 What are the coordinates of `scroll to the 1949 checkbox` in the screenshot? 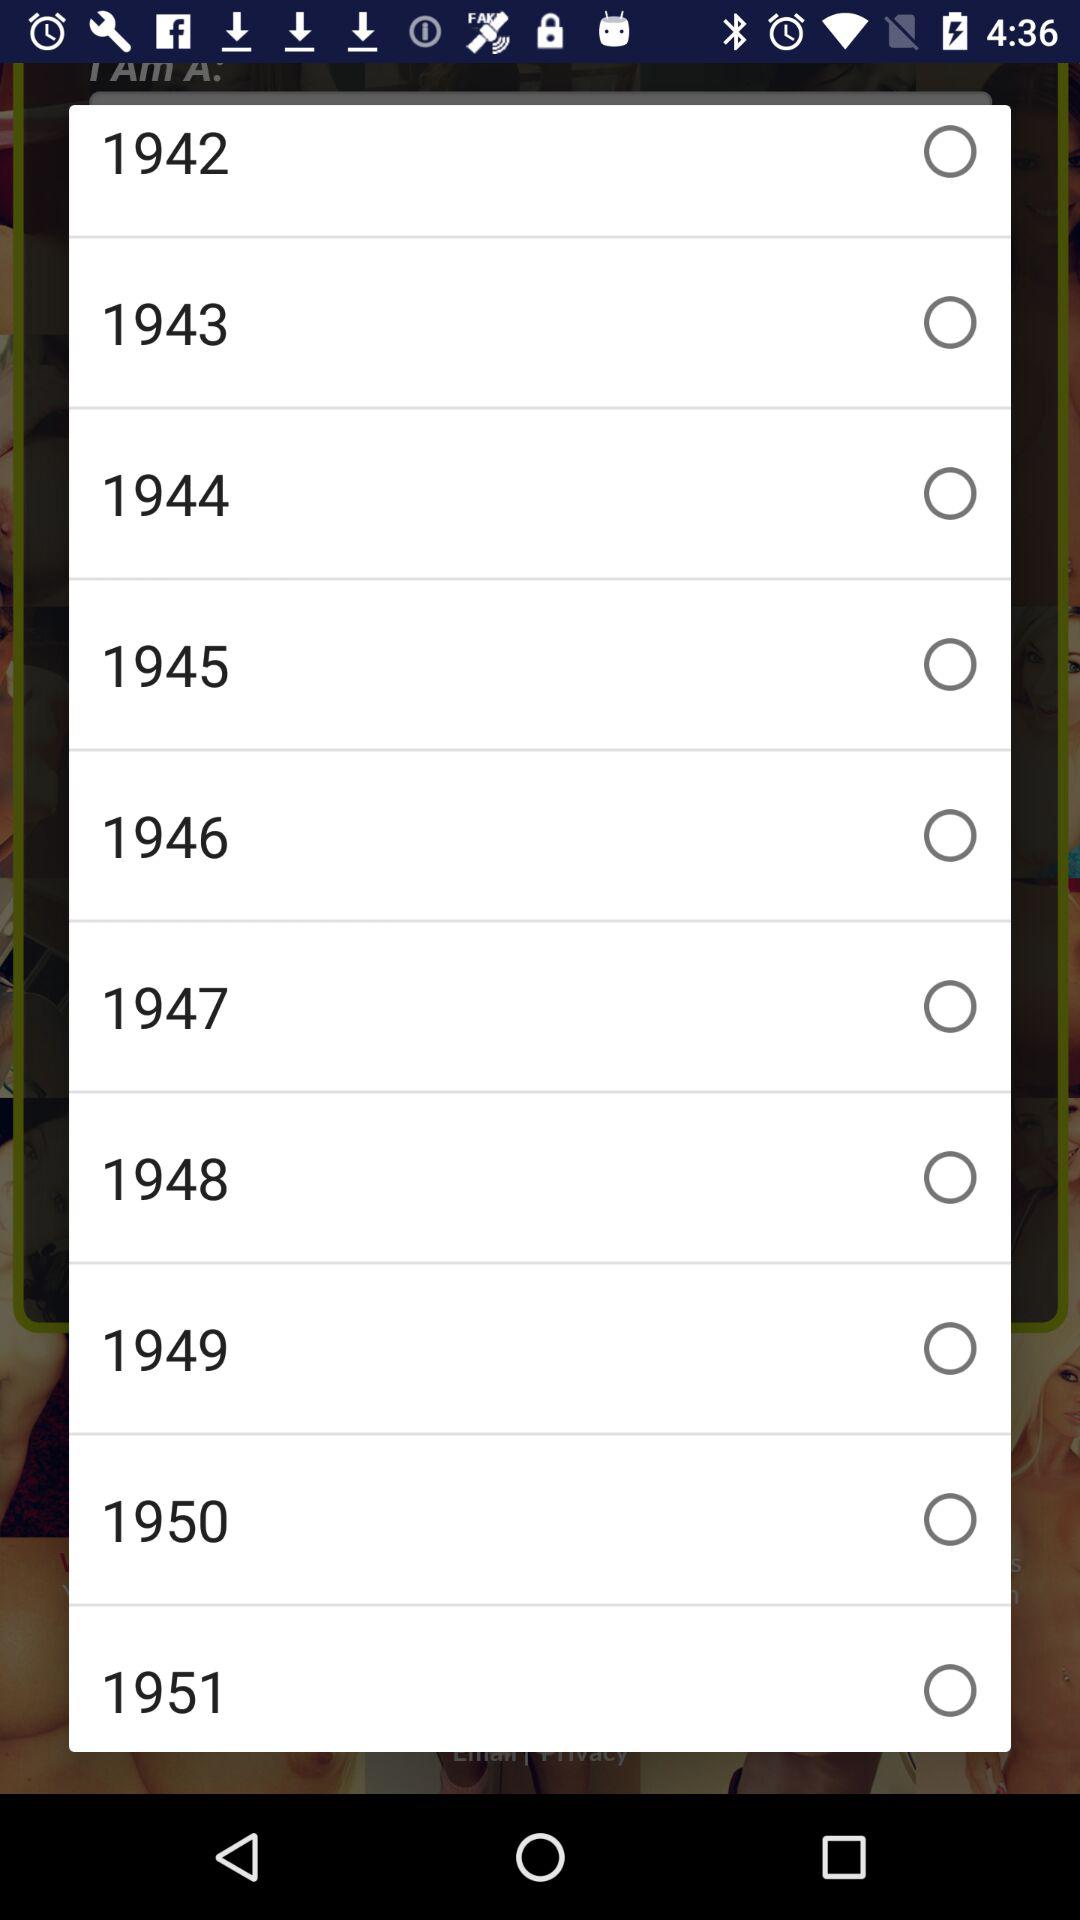 It's located at (540, 1348).